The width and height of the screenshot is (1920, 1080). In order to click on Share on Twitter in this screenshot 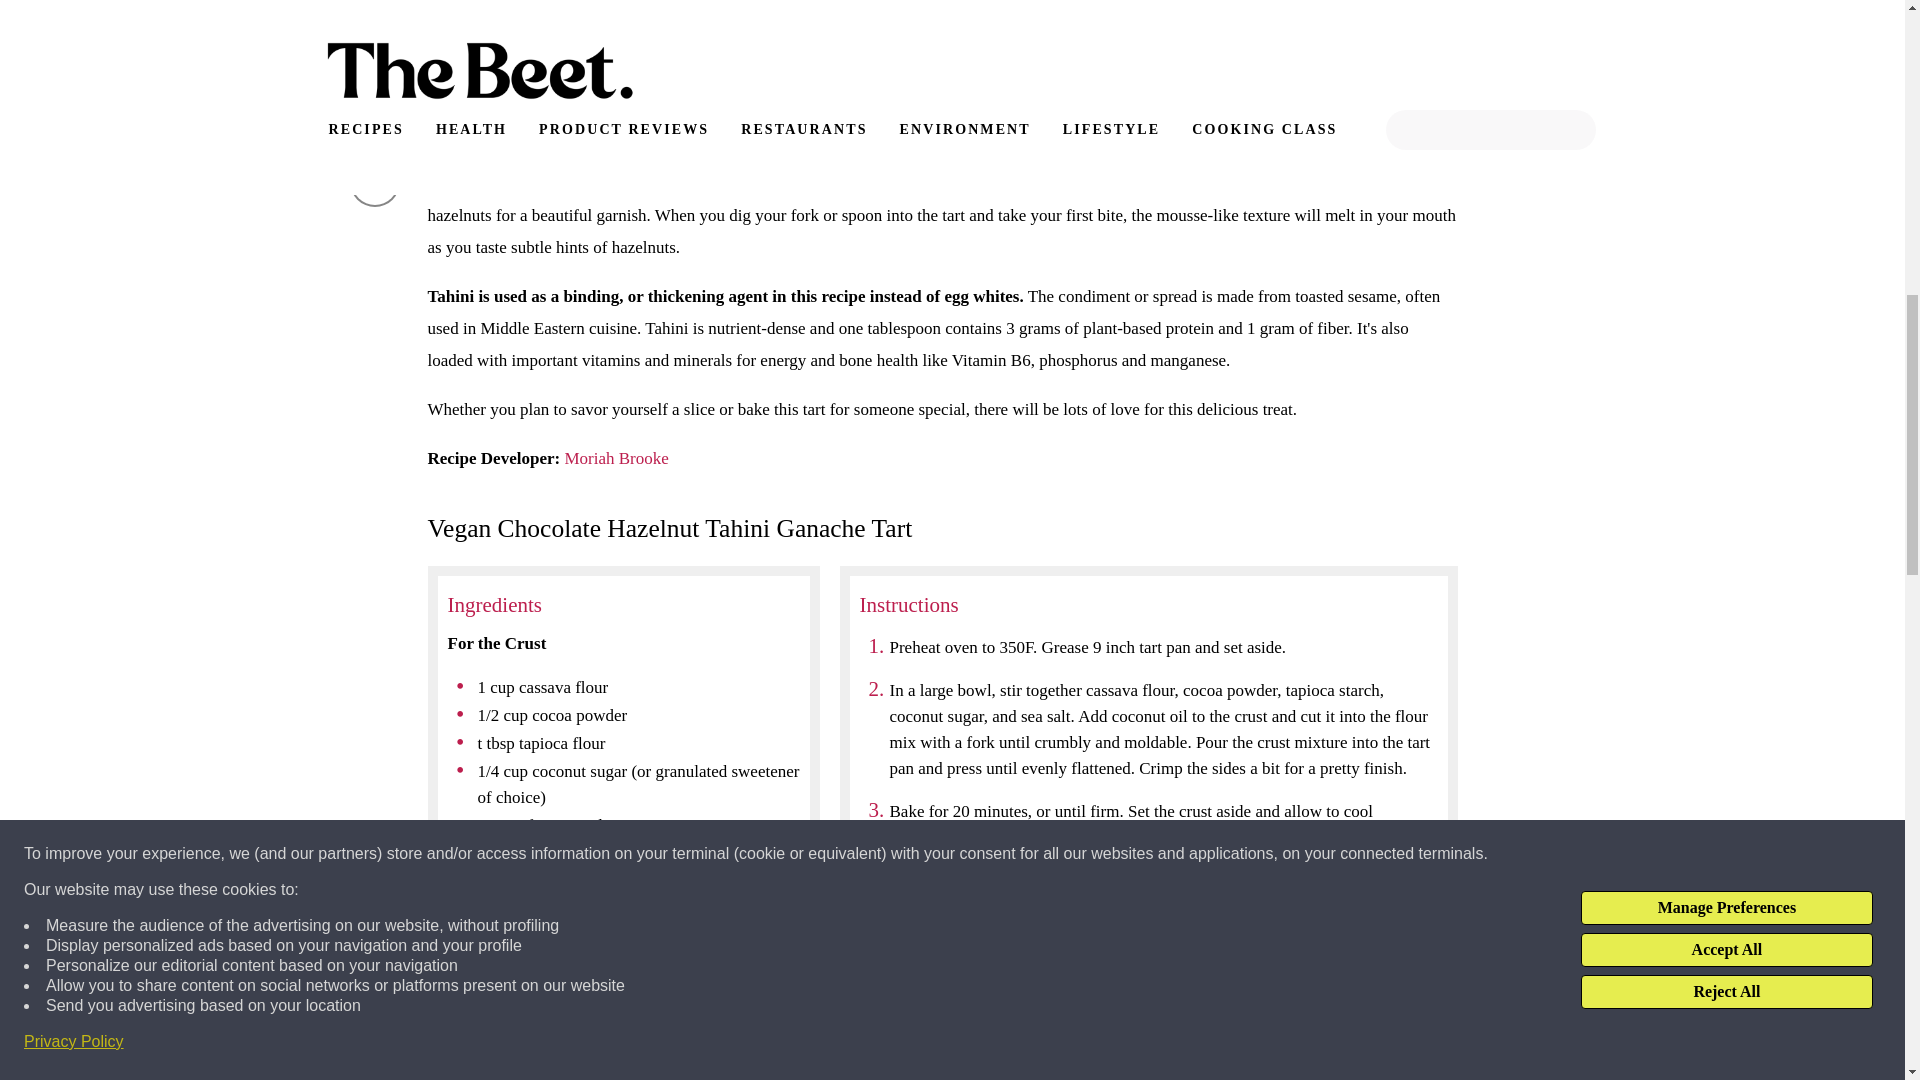, I will do `click(374, 112)`.